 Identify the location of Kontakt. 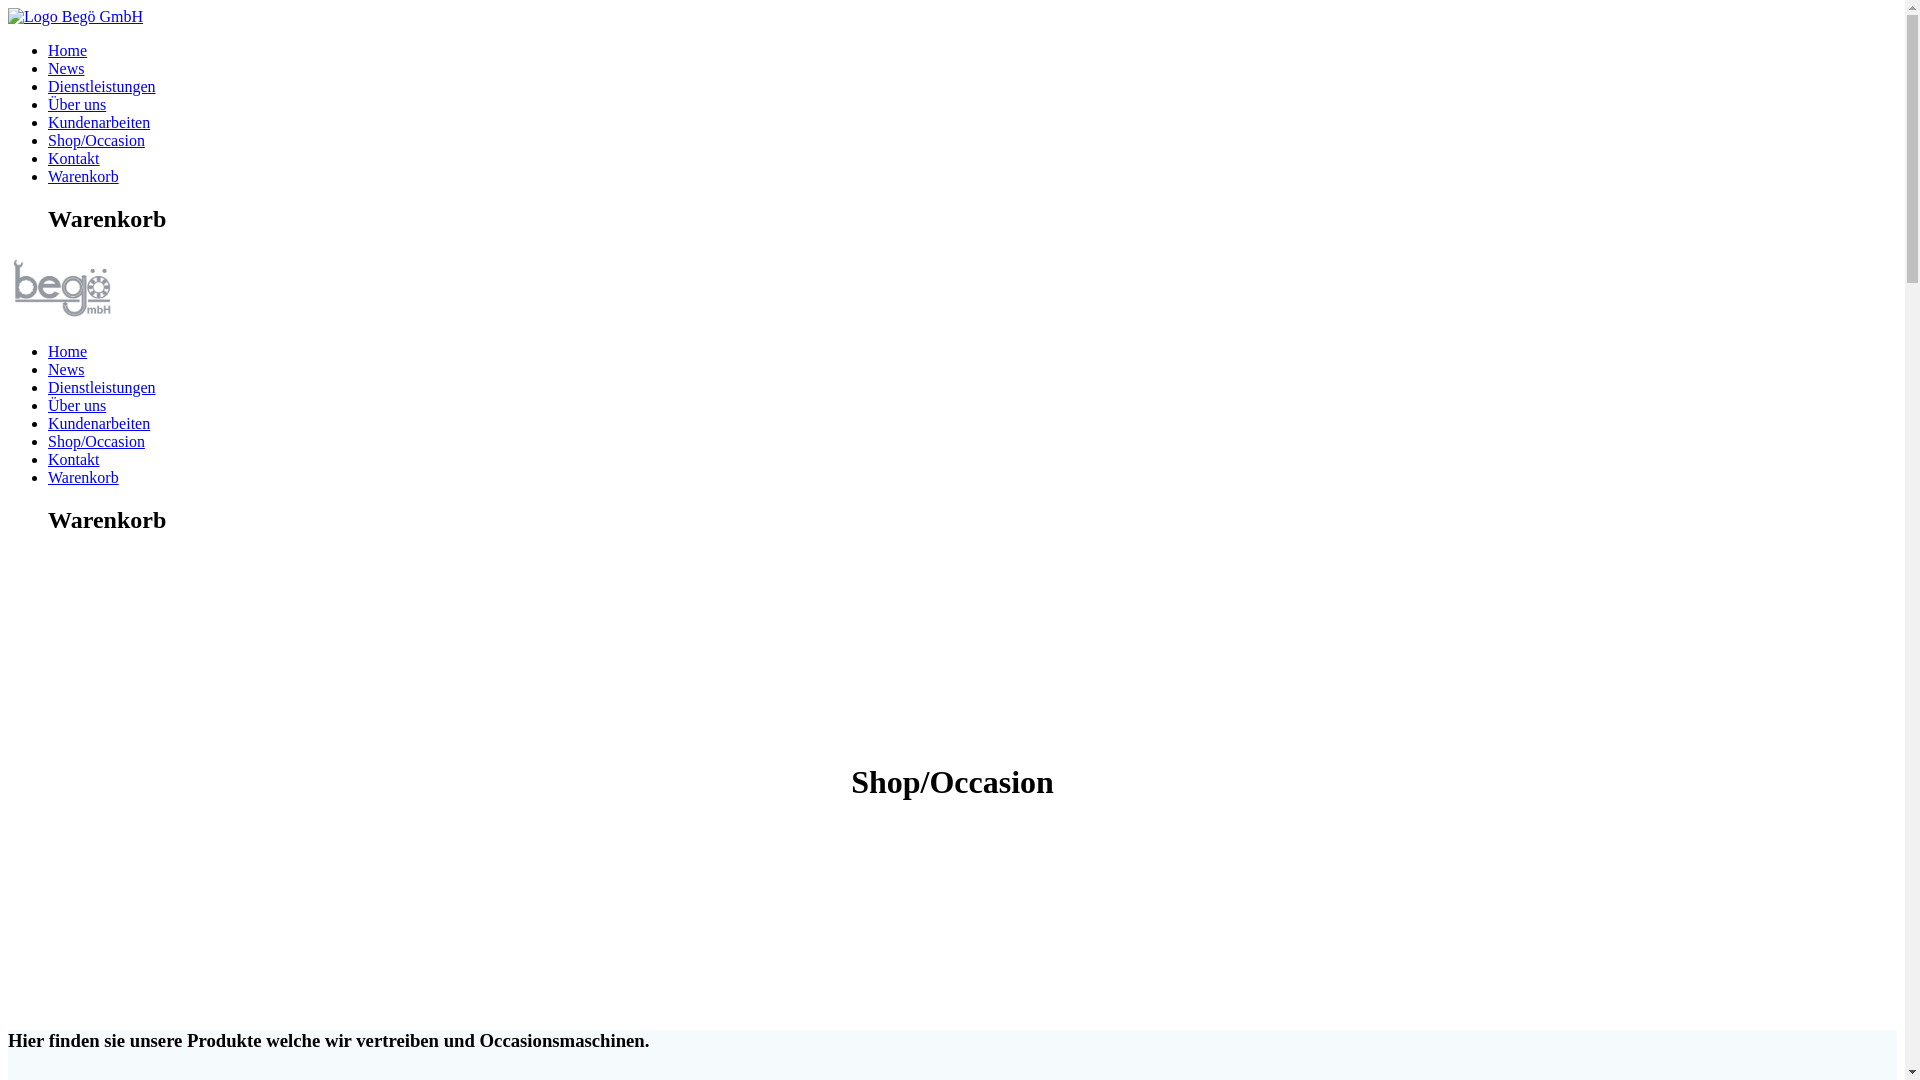
(74, 158).